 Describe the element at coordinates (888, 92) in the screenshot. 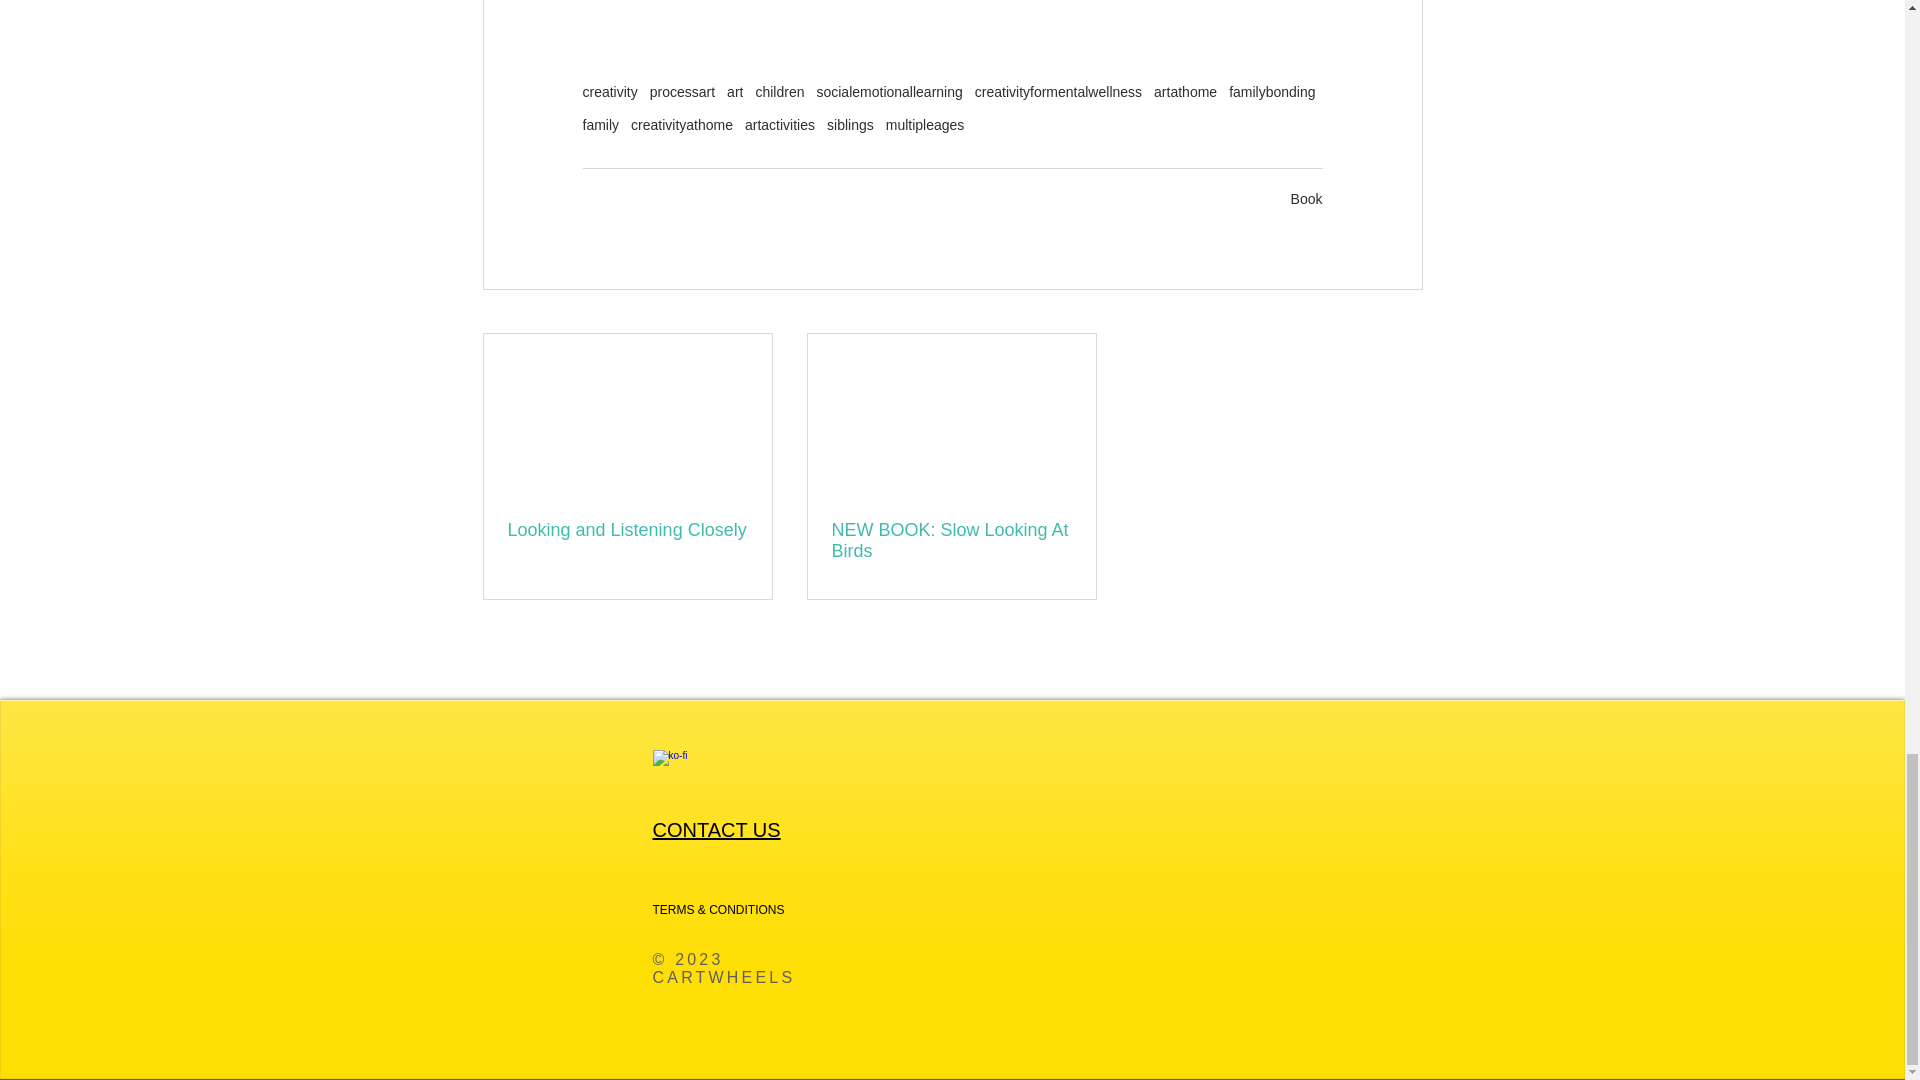

I see `socialemotionallearning` at that location.